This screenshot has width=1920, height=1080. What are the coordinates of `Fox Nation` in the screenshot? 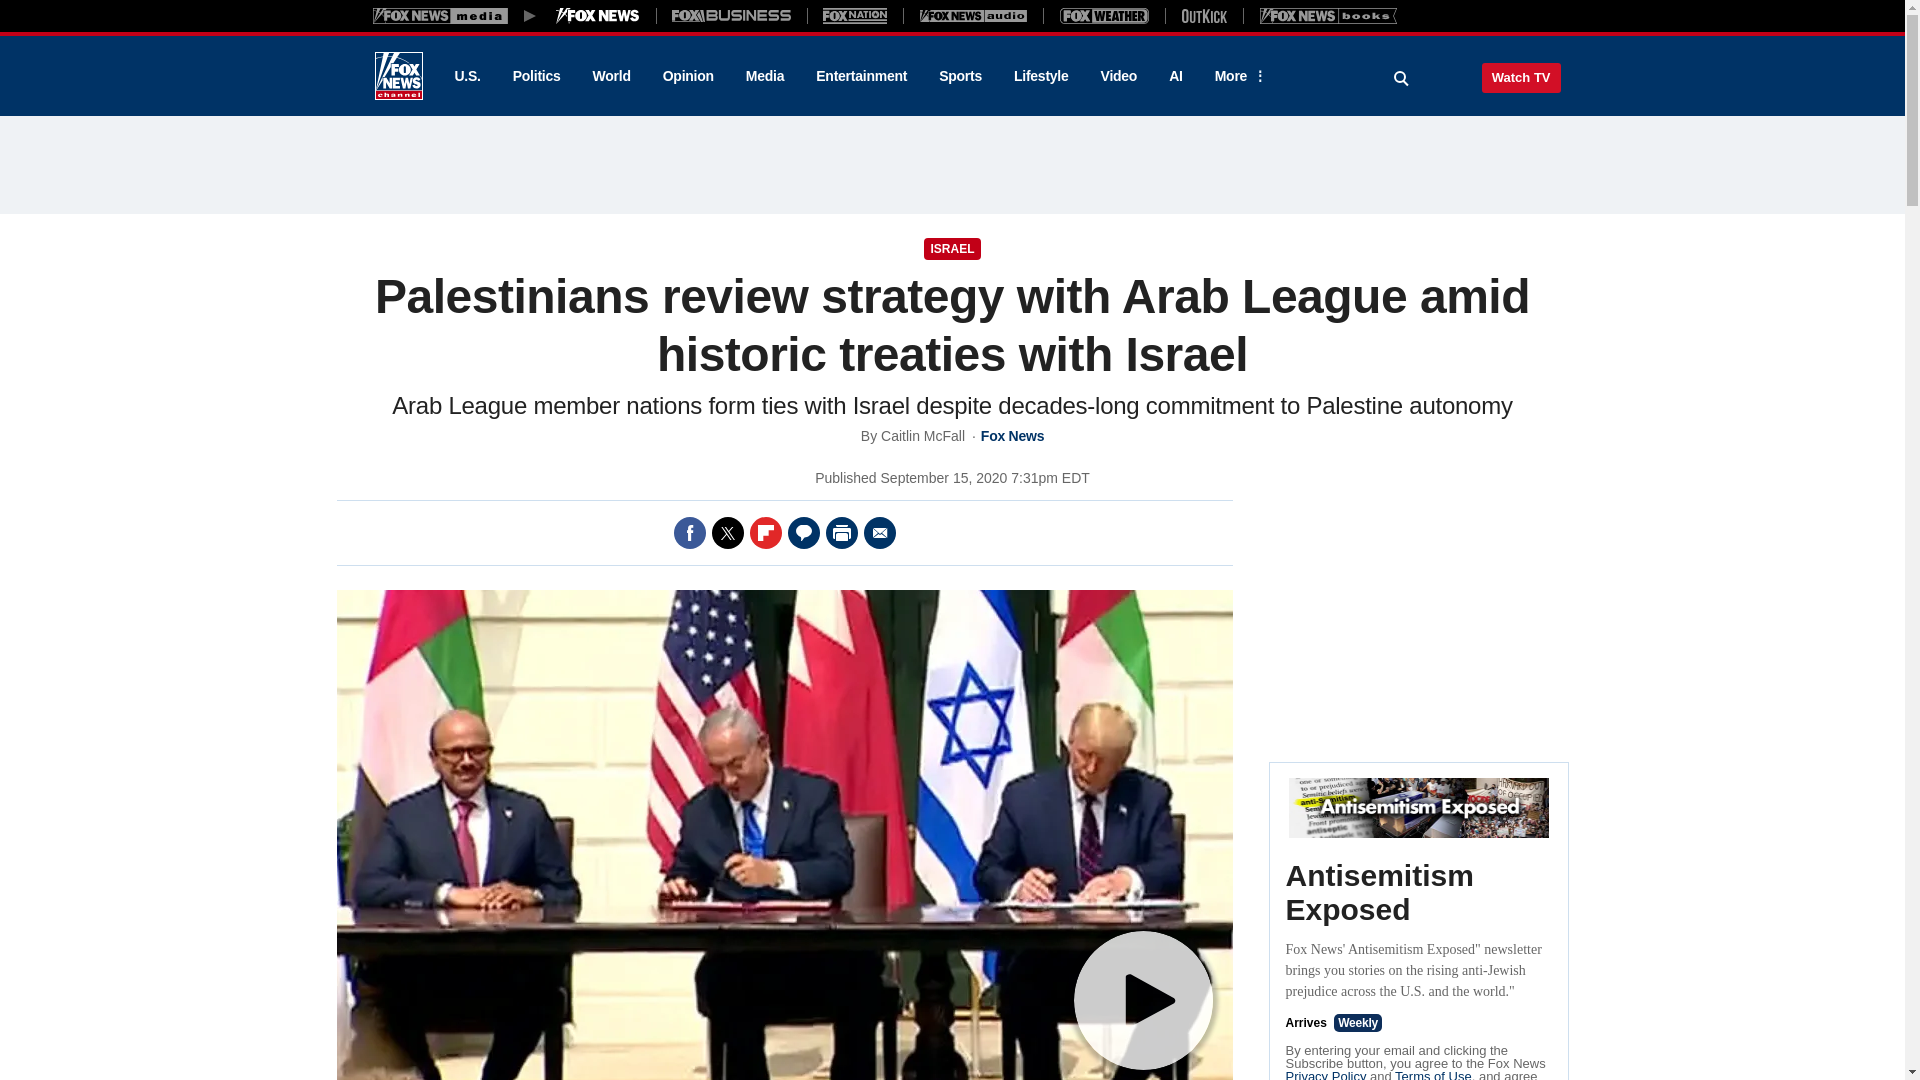 It's located at (855, 15).